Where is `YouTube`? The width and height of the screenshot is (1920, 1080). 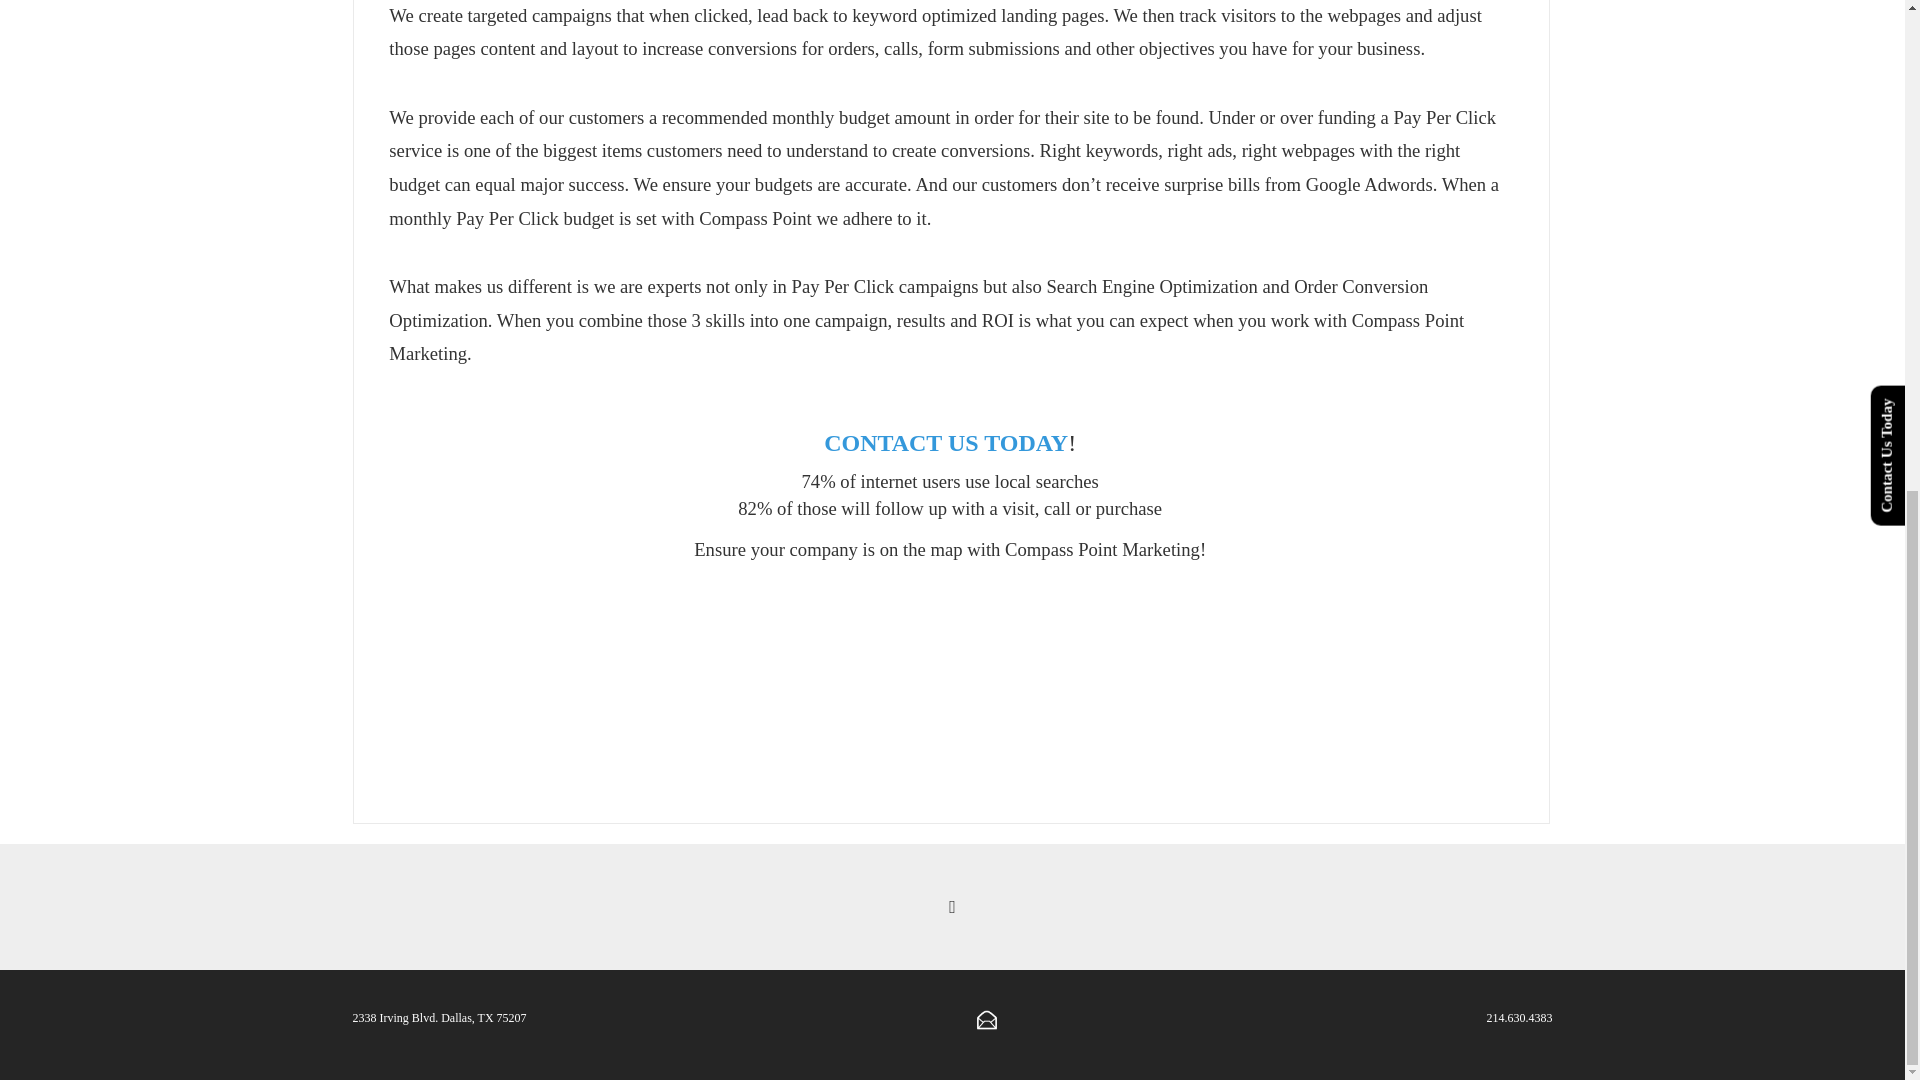 YouTube is located at coordinates (951, 908).